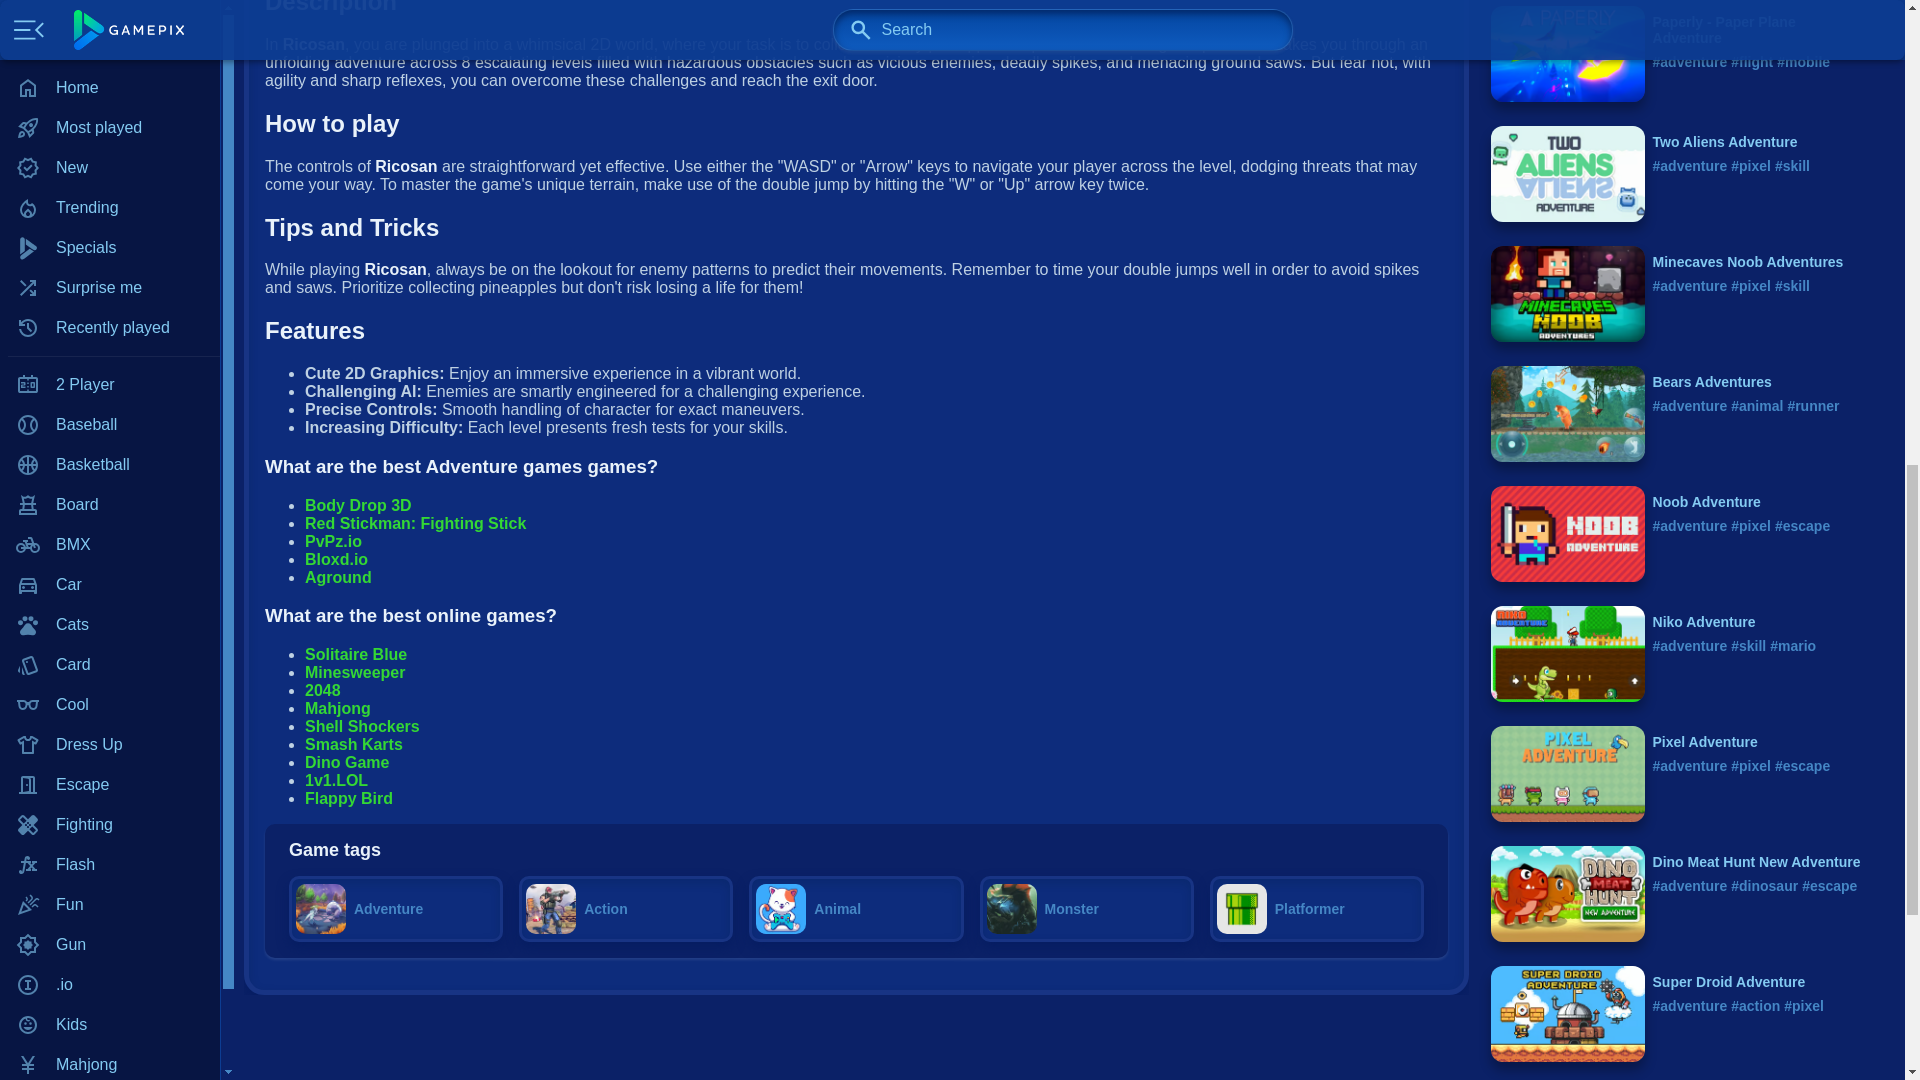 The width and height of the screenshot is (1920, 1080). I want to click on War, so click(110, 424).